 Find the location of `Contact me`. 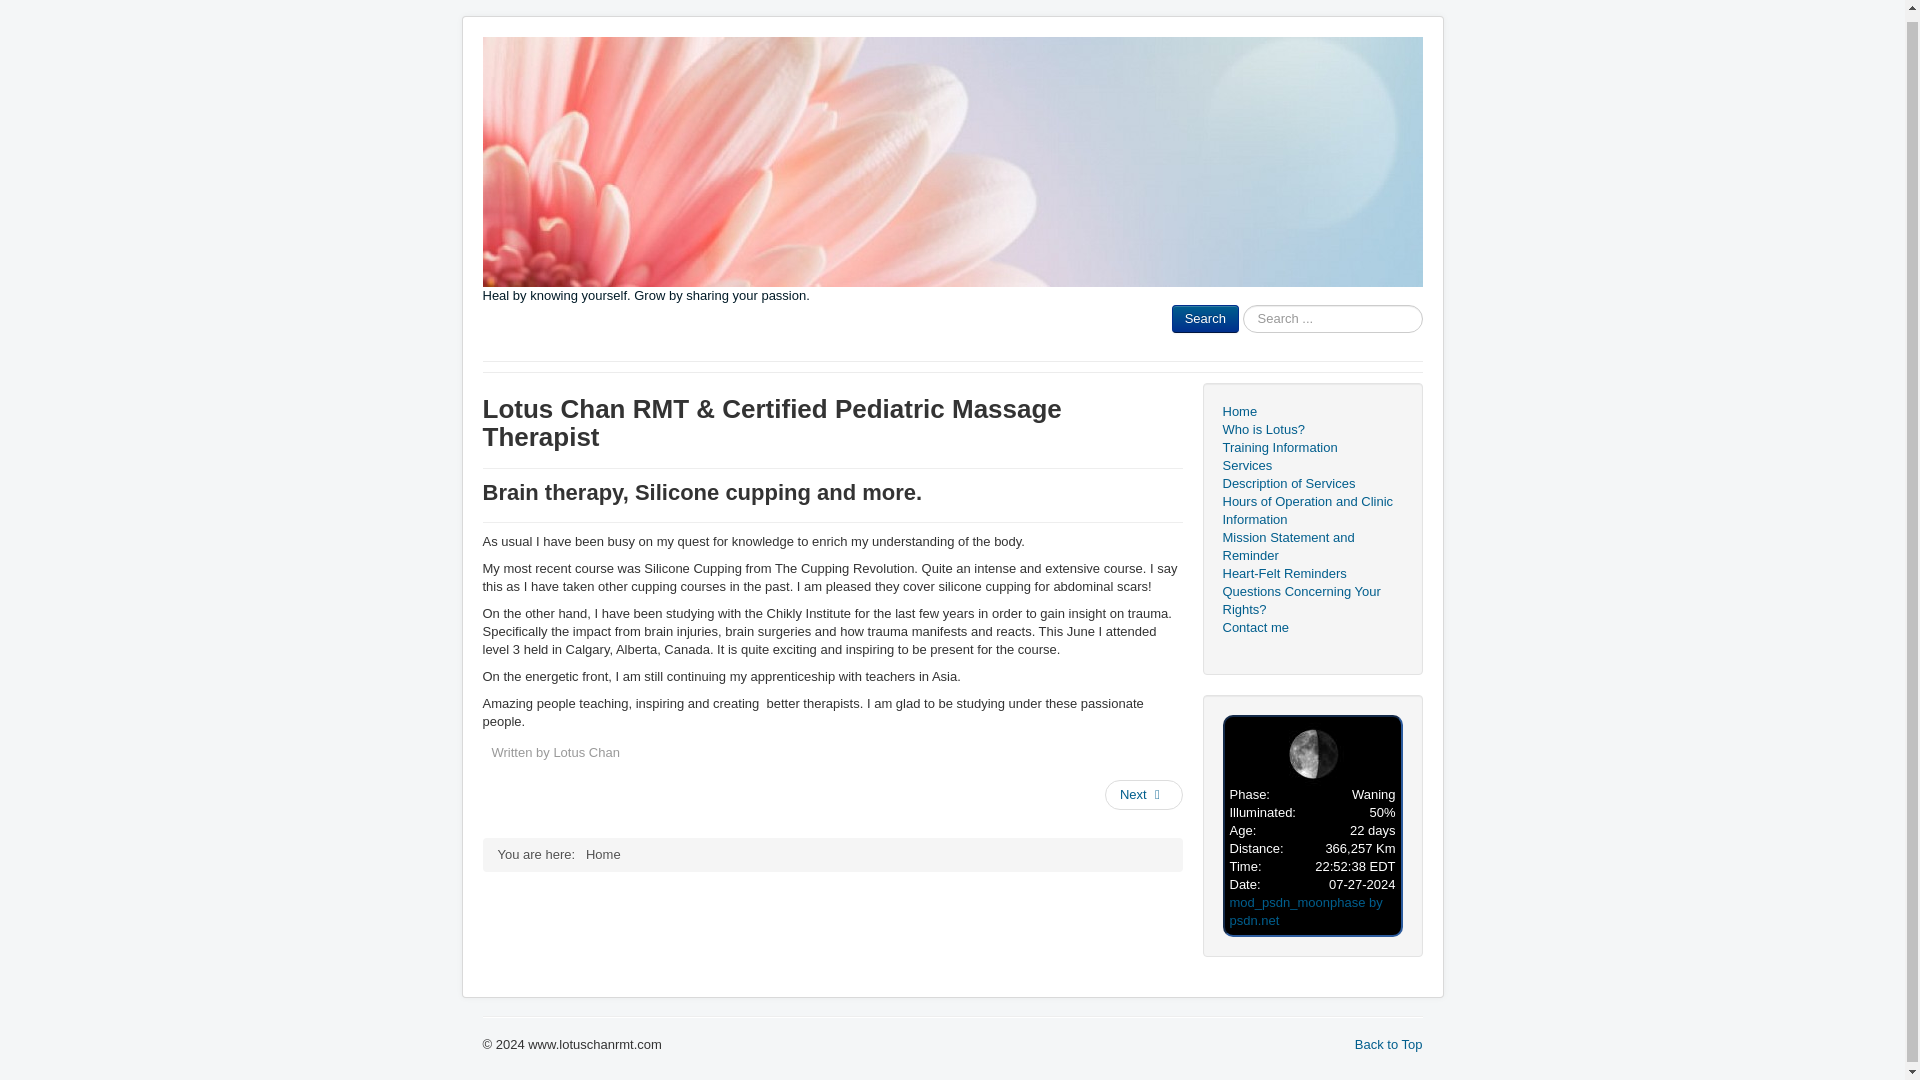

Contact me is located at coordinates (1311, 628).